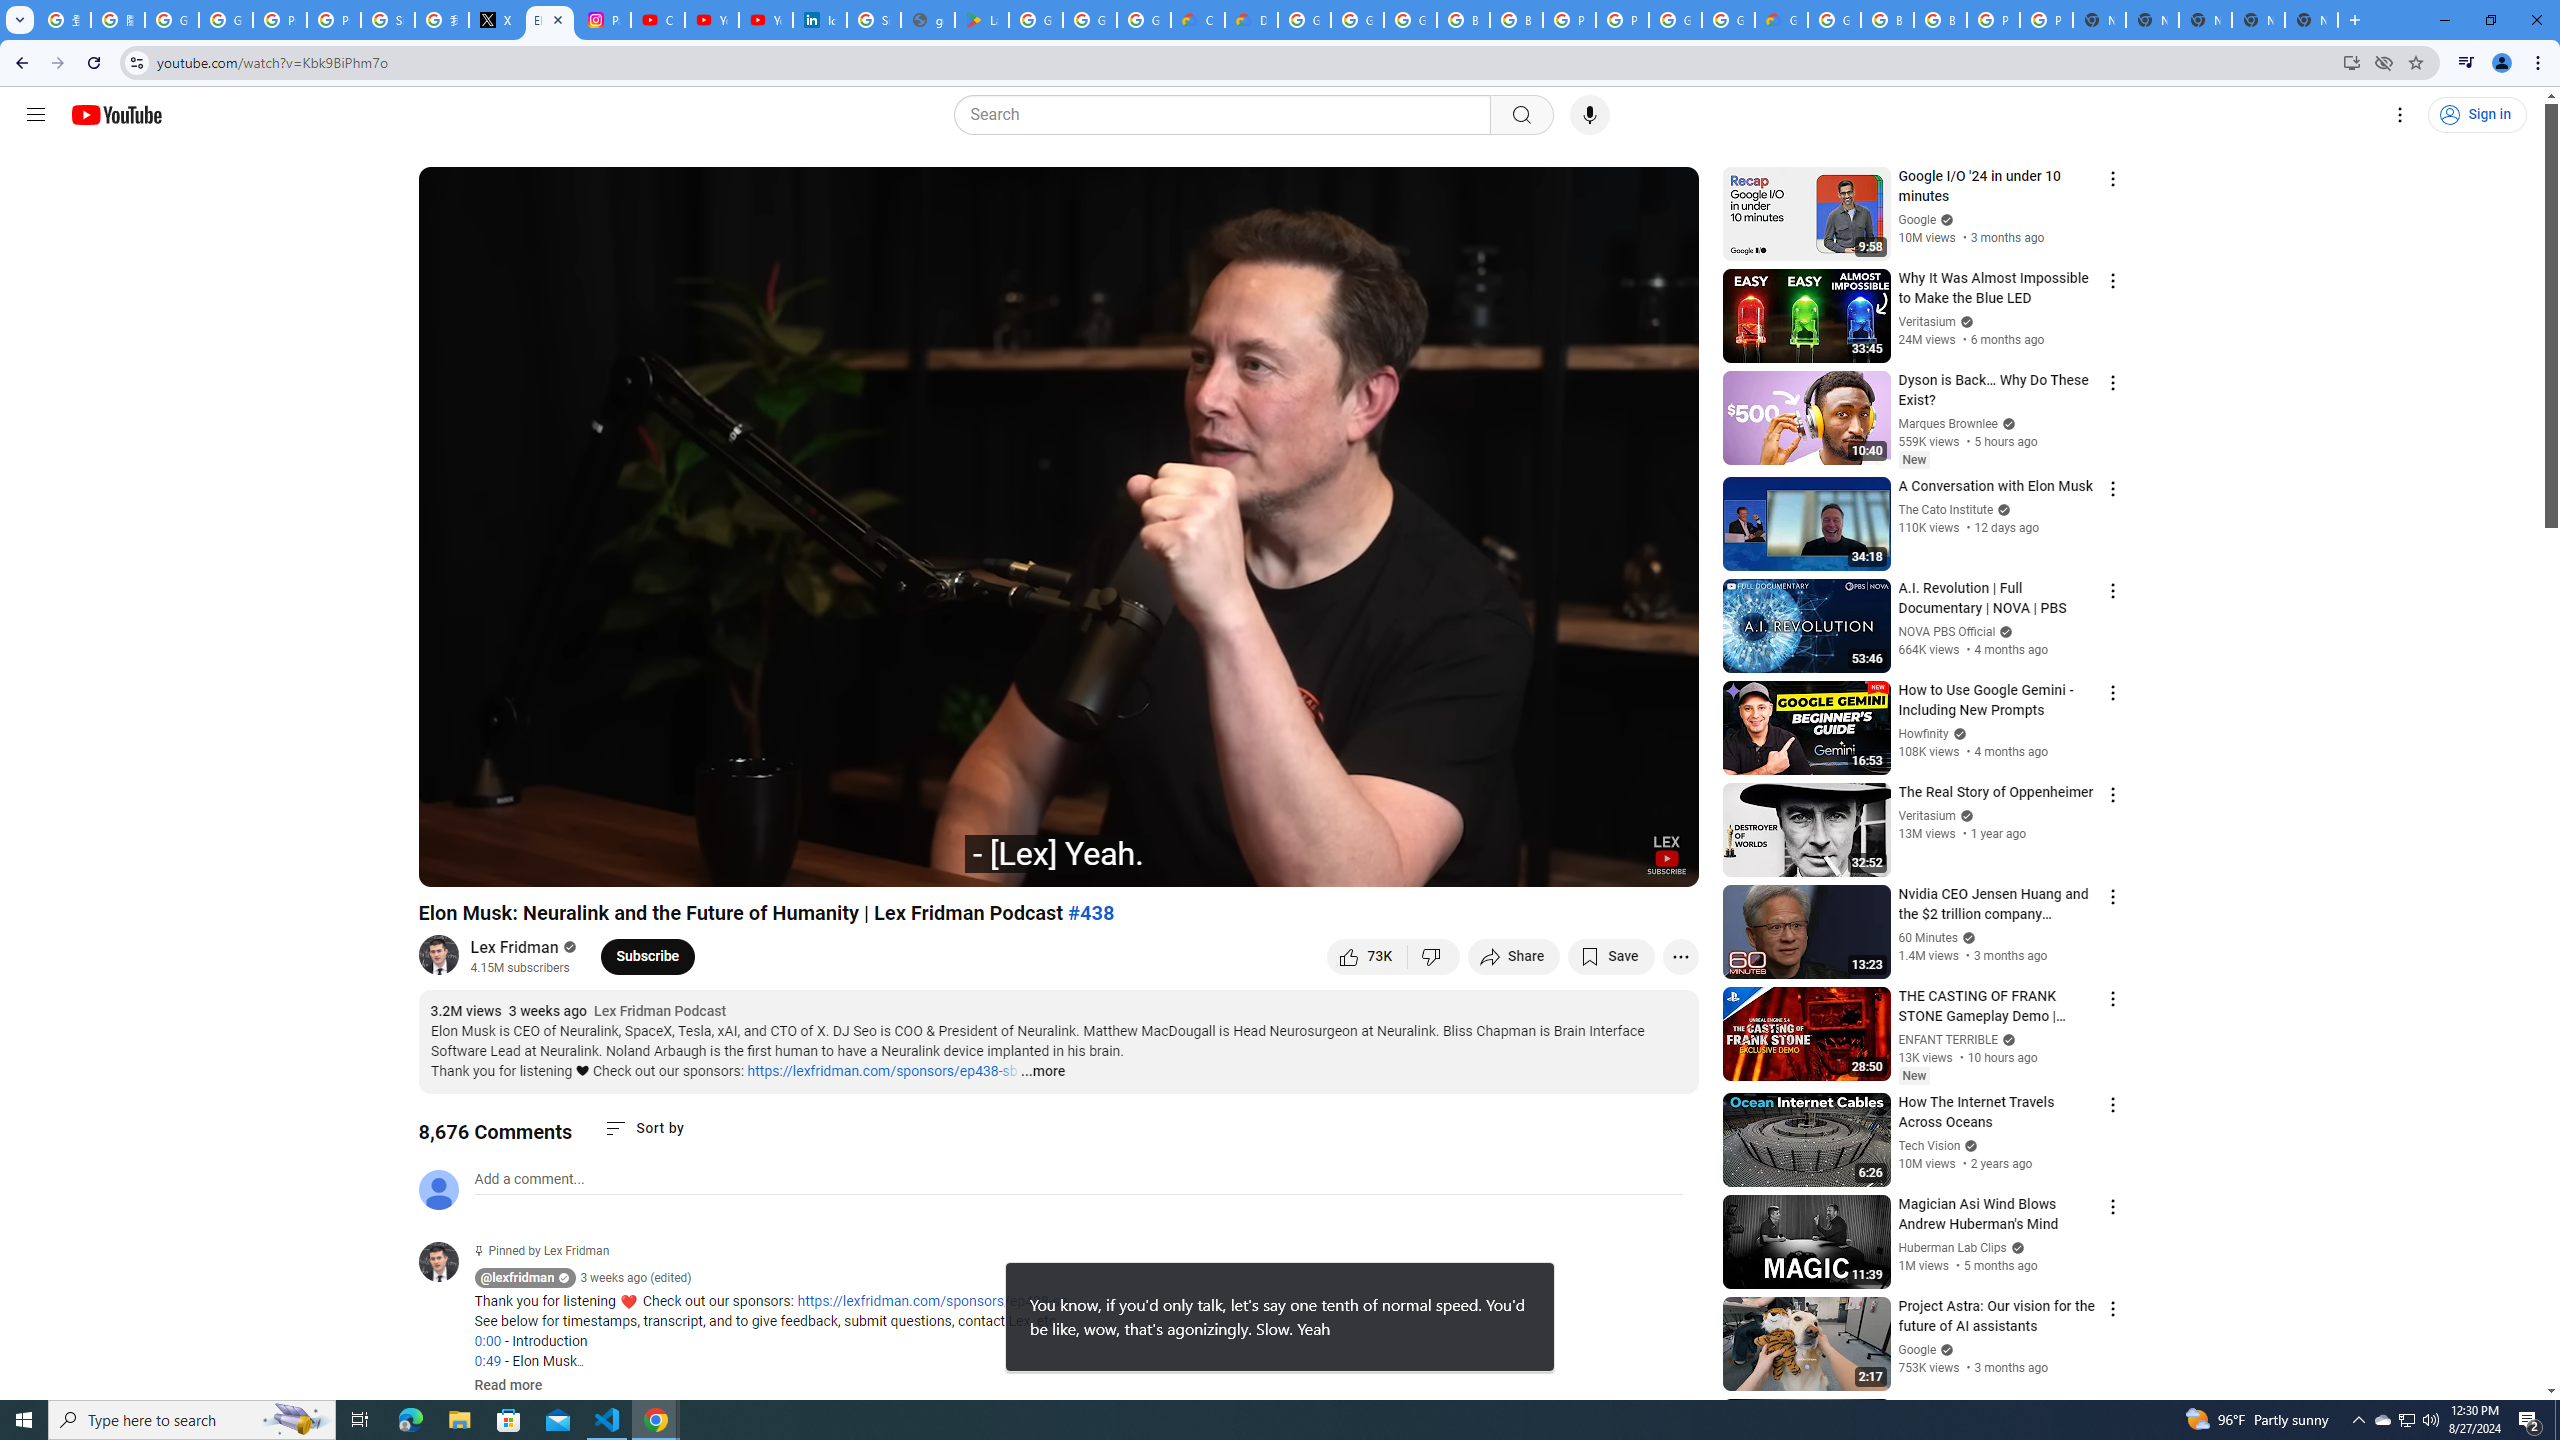 This screenshot has width=2560, height=1440. Describe the element at coordinates (1680, 956) in the screenshot. I see `More actions` at that location.